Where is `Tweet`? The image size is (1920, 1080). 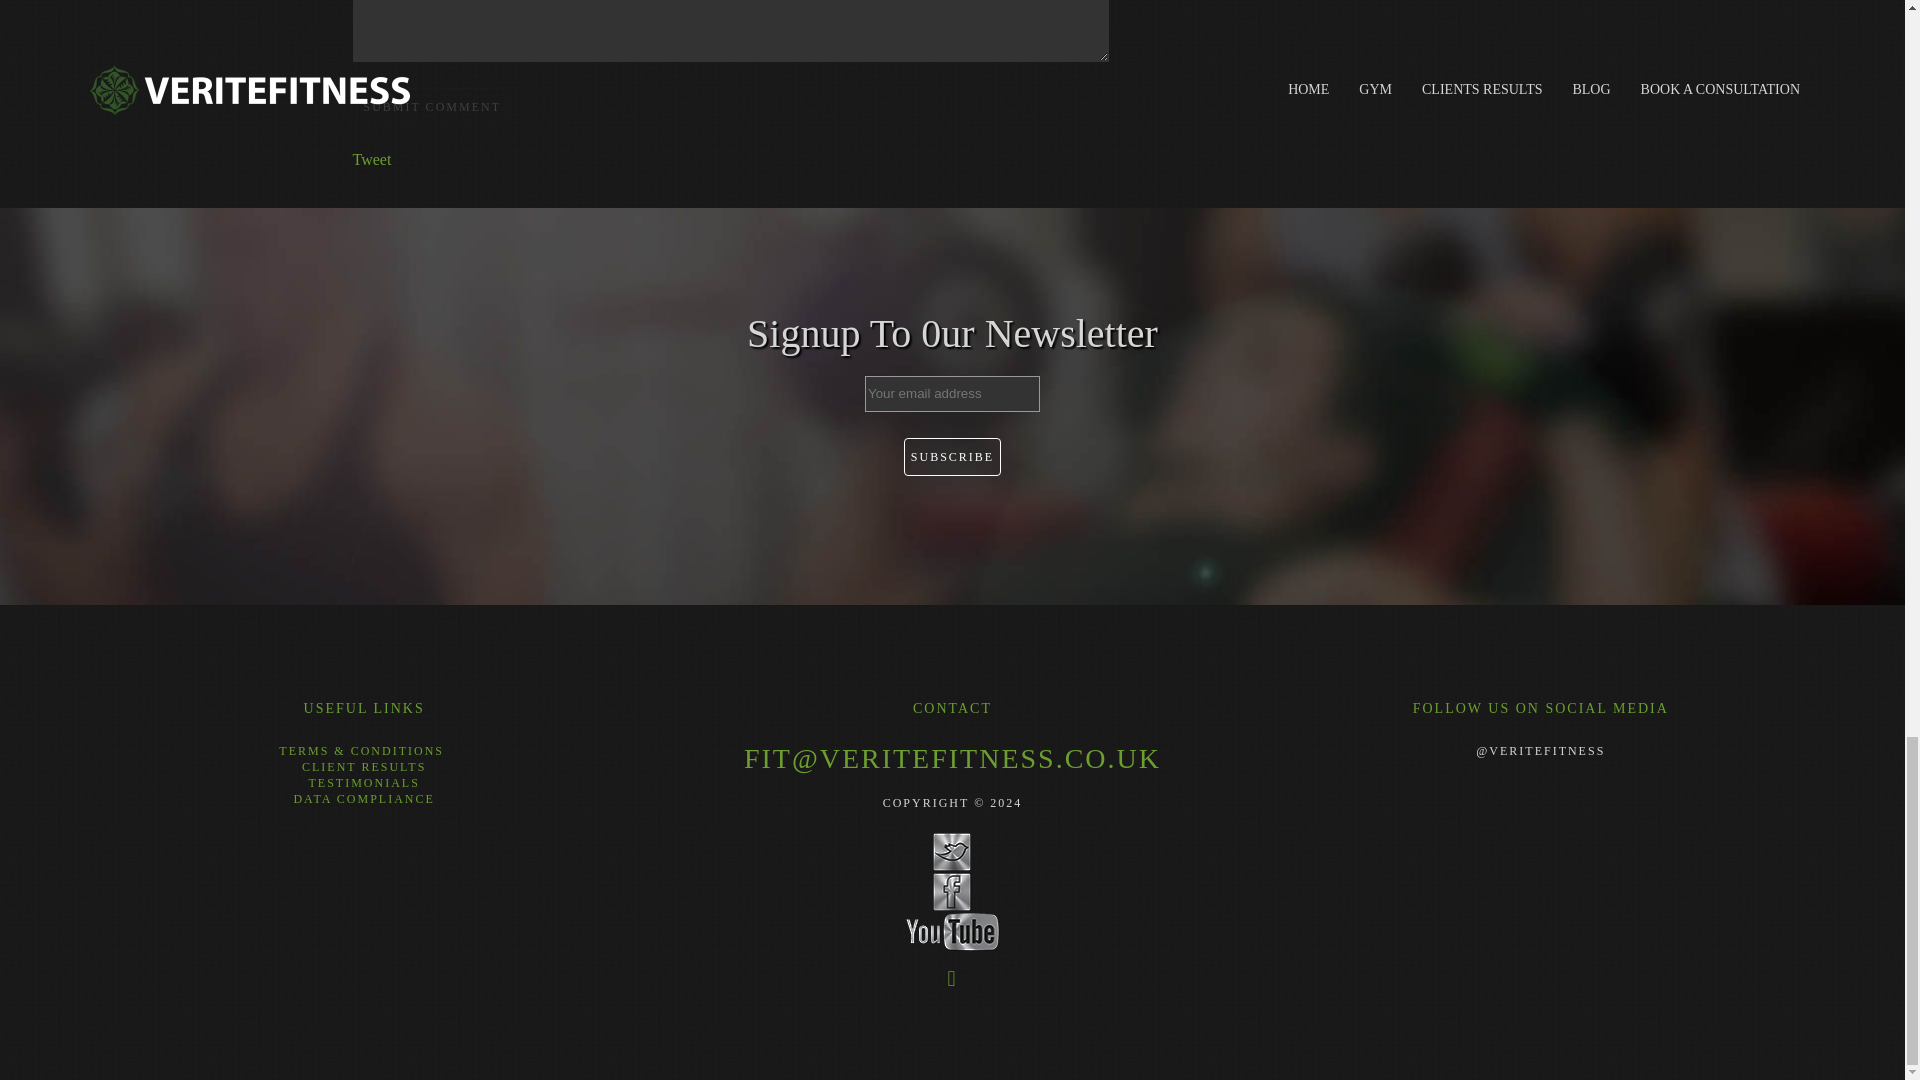 Tweet is located at coordinates (371, 160).